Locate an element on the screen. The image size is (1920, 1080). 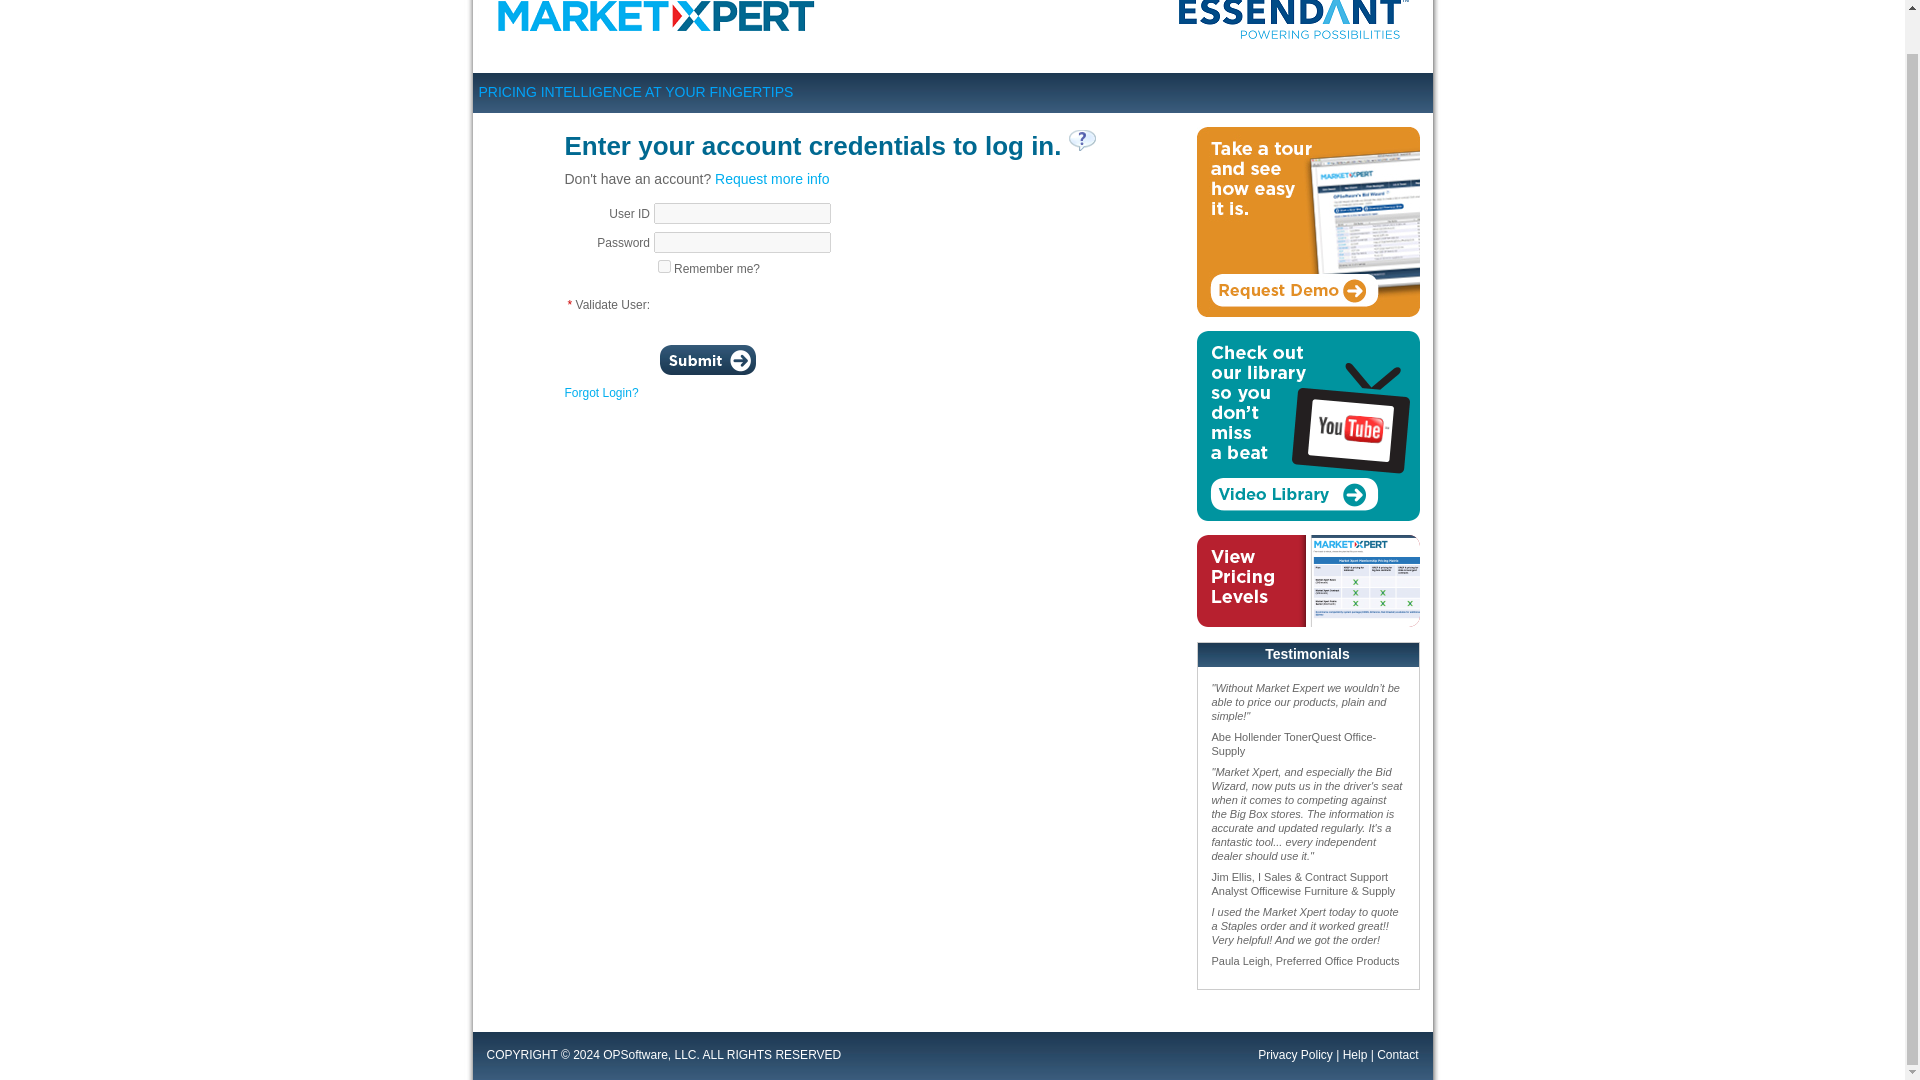
Forgot Login? is located at coordinates (600, 392).